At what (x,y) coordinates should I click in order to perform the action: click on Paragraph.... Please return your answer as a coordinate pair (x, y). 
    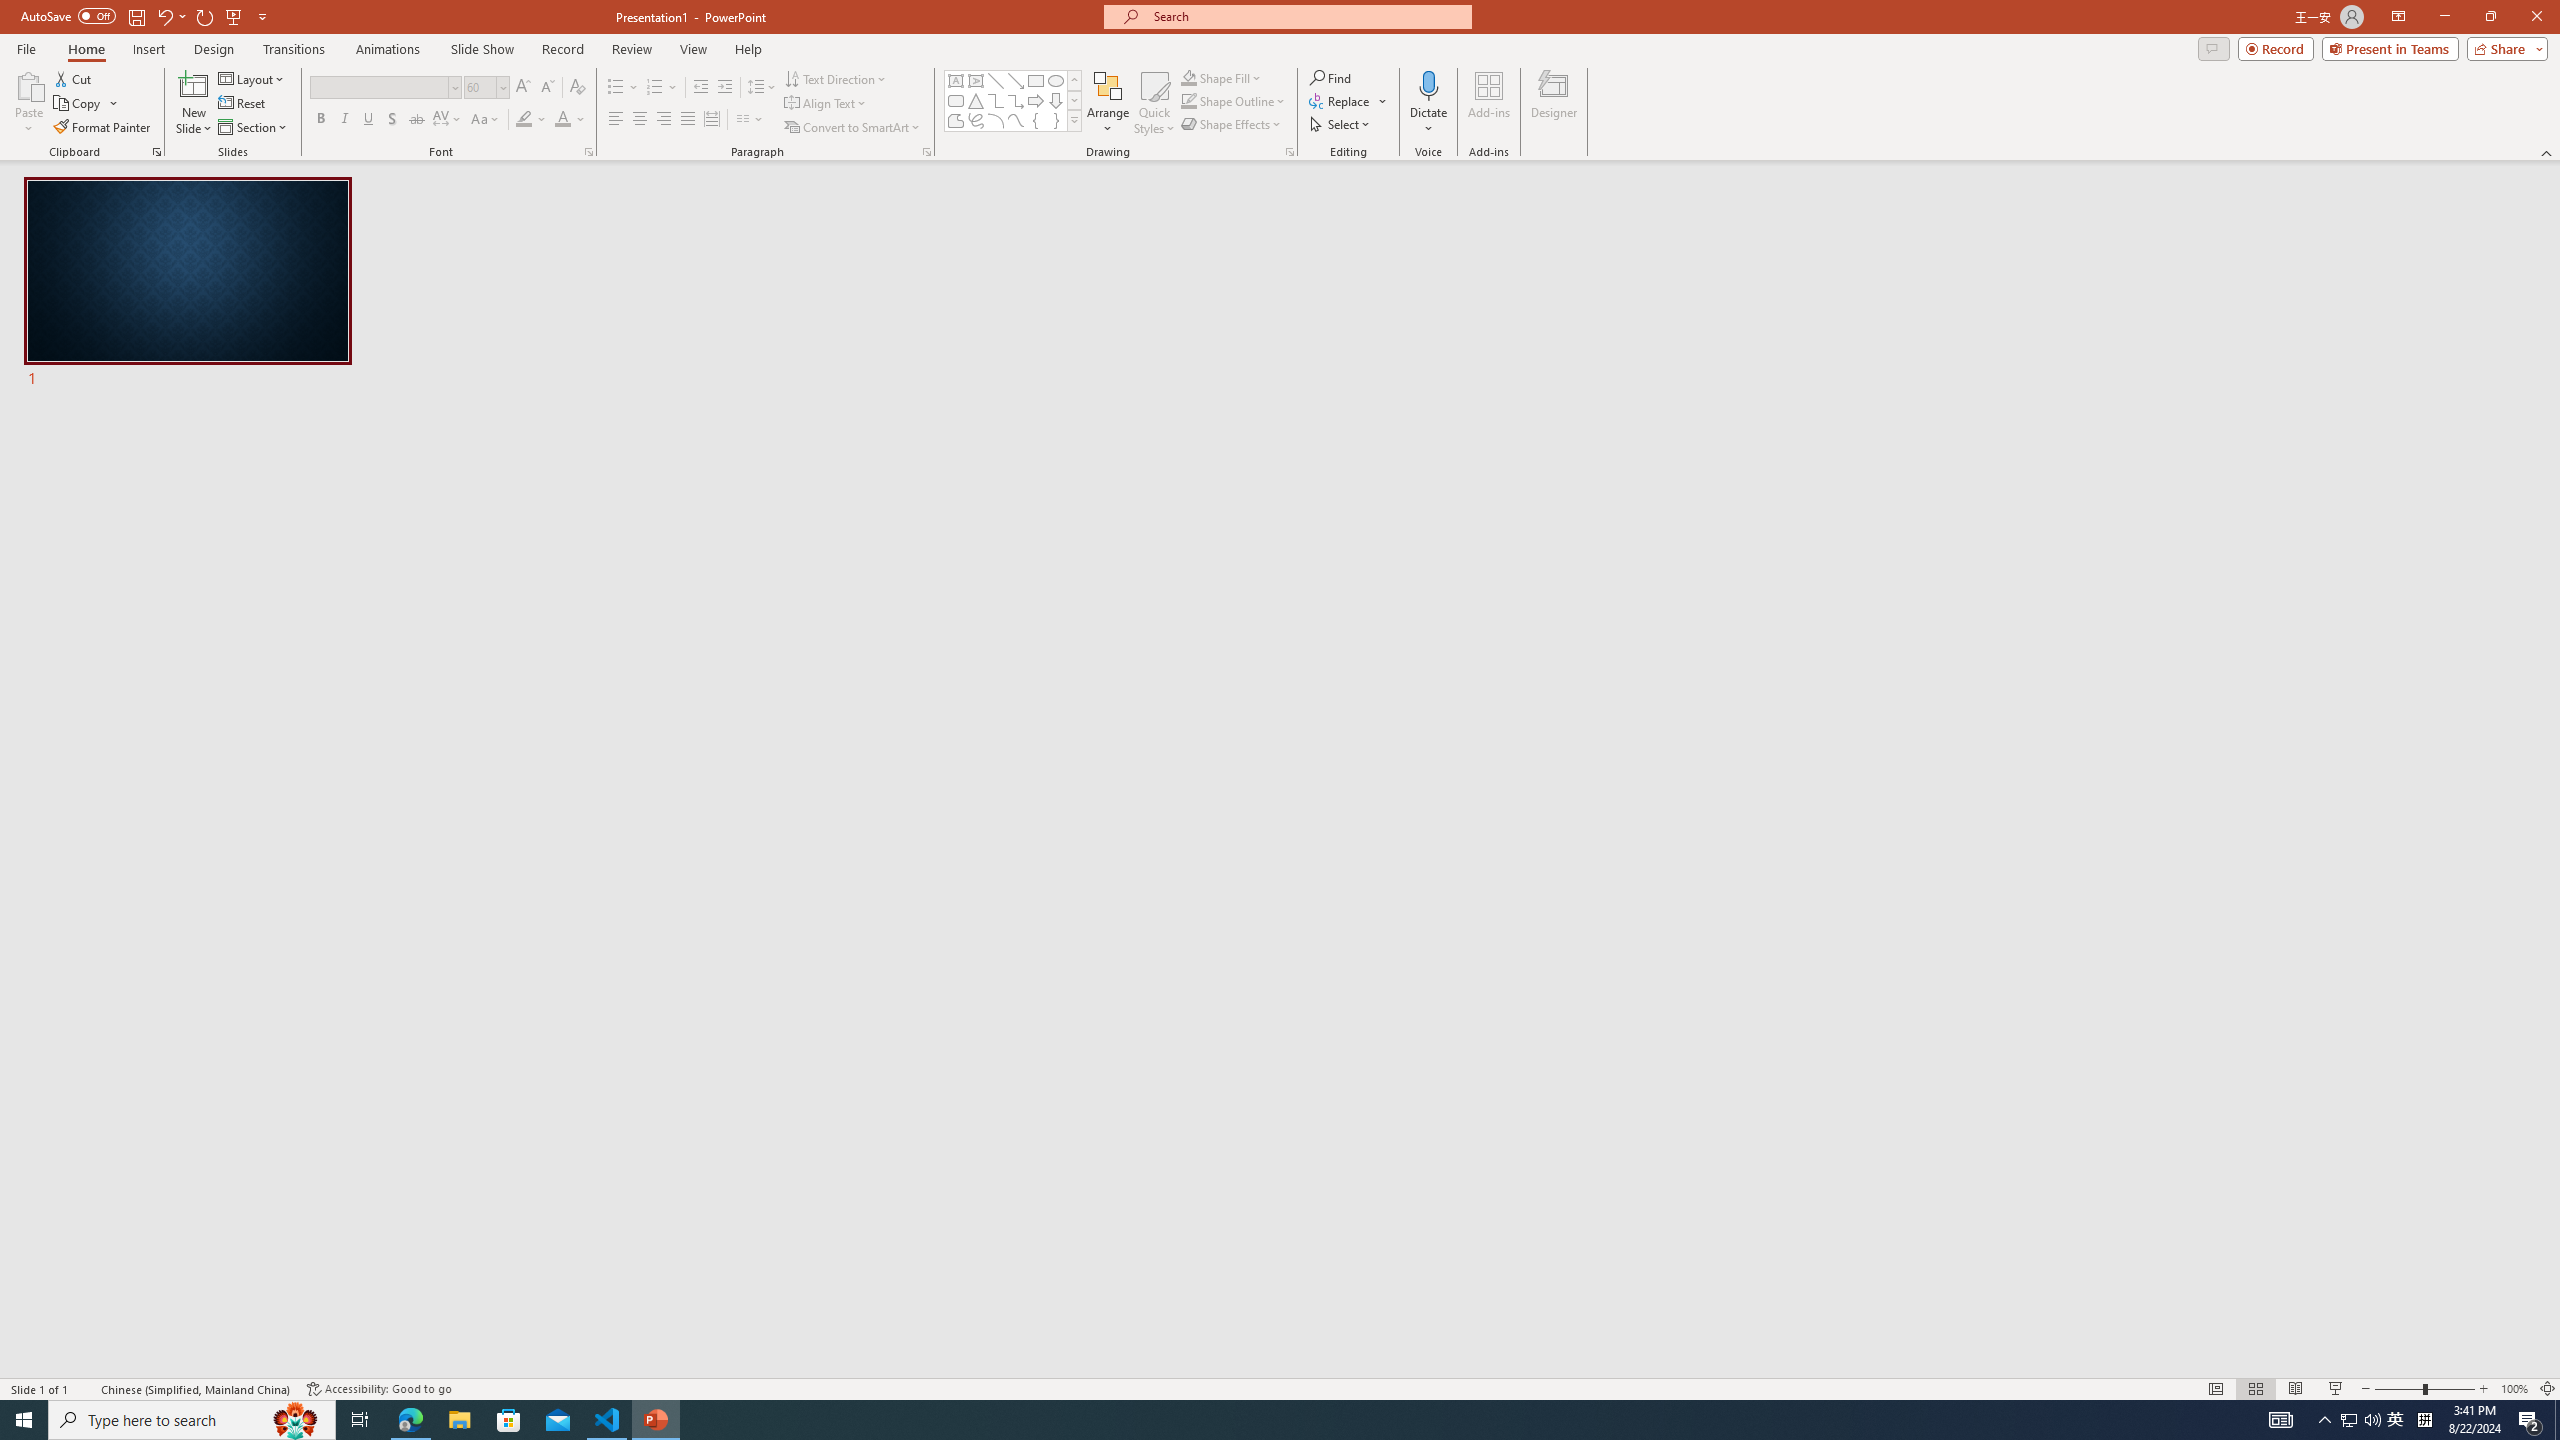
    Looking at the image, I should click on (926, 152).